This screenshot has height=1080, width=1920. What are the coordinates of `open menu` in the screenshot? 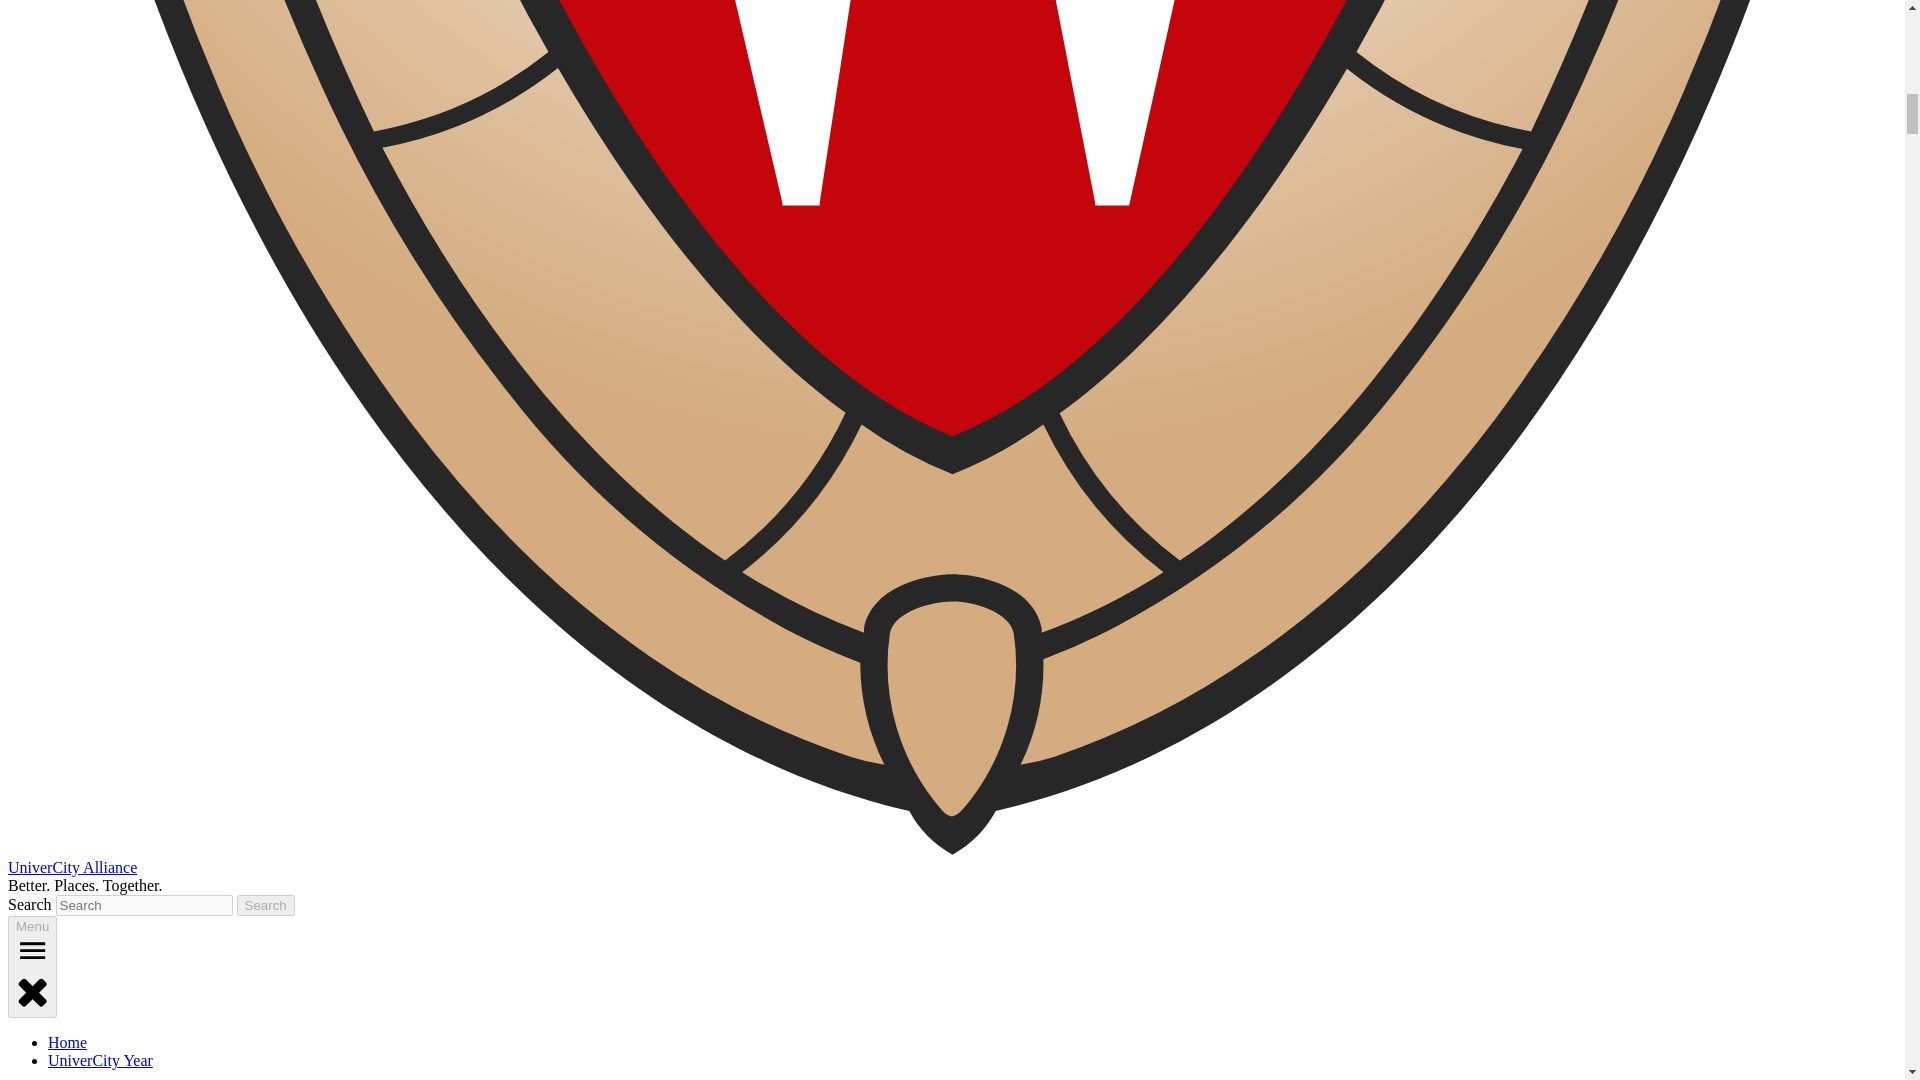 It's located at (32, 950).